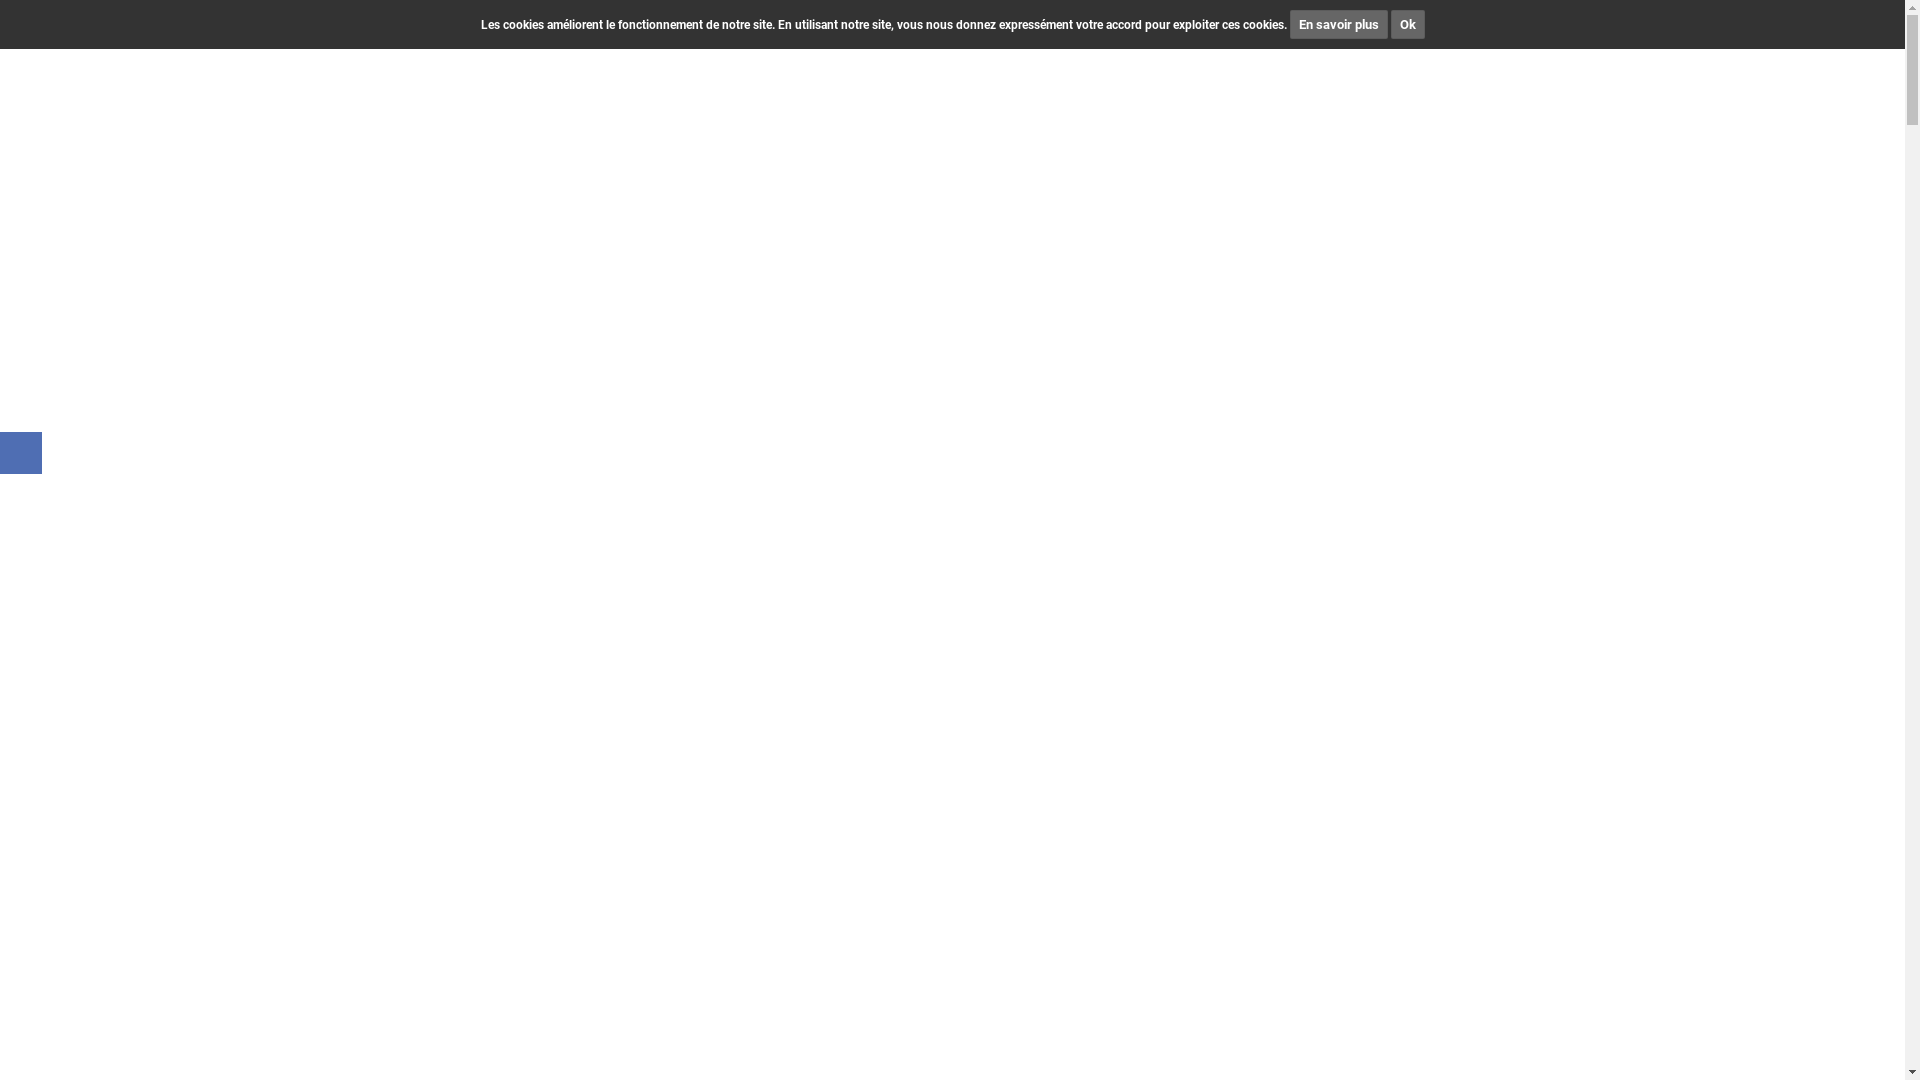  Describe the element at coordinates (1407, 24) in the screenshot. I see `Ok` at that location.